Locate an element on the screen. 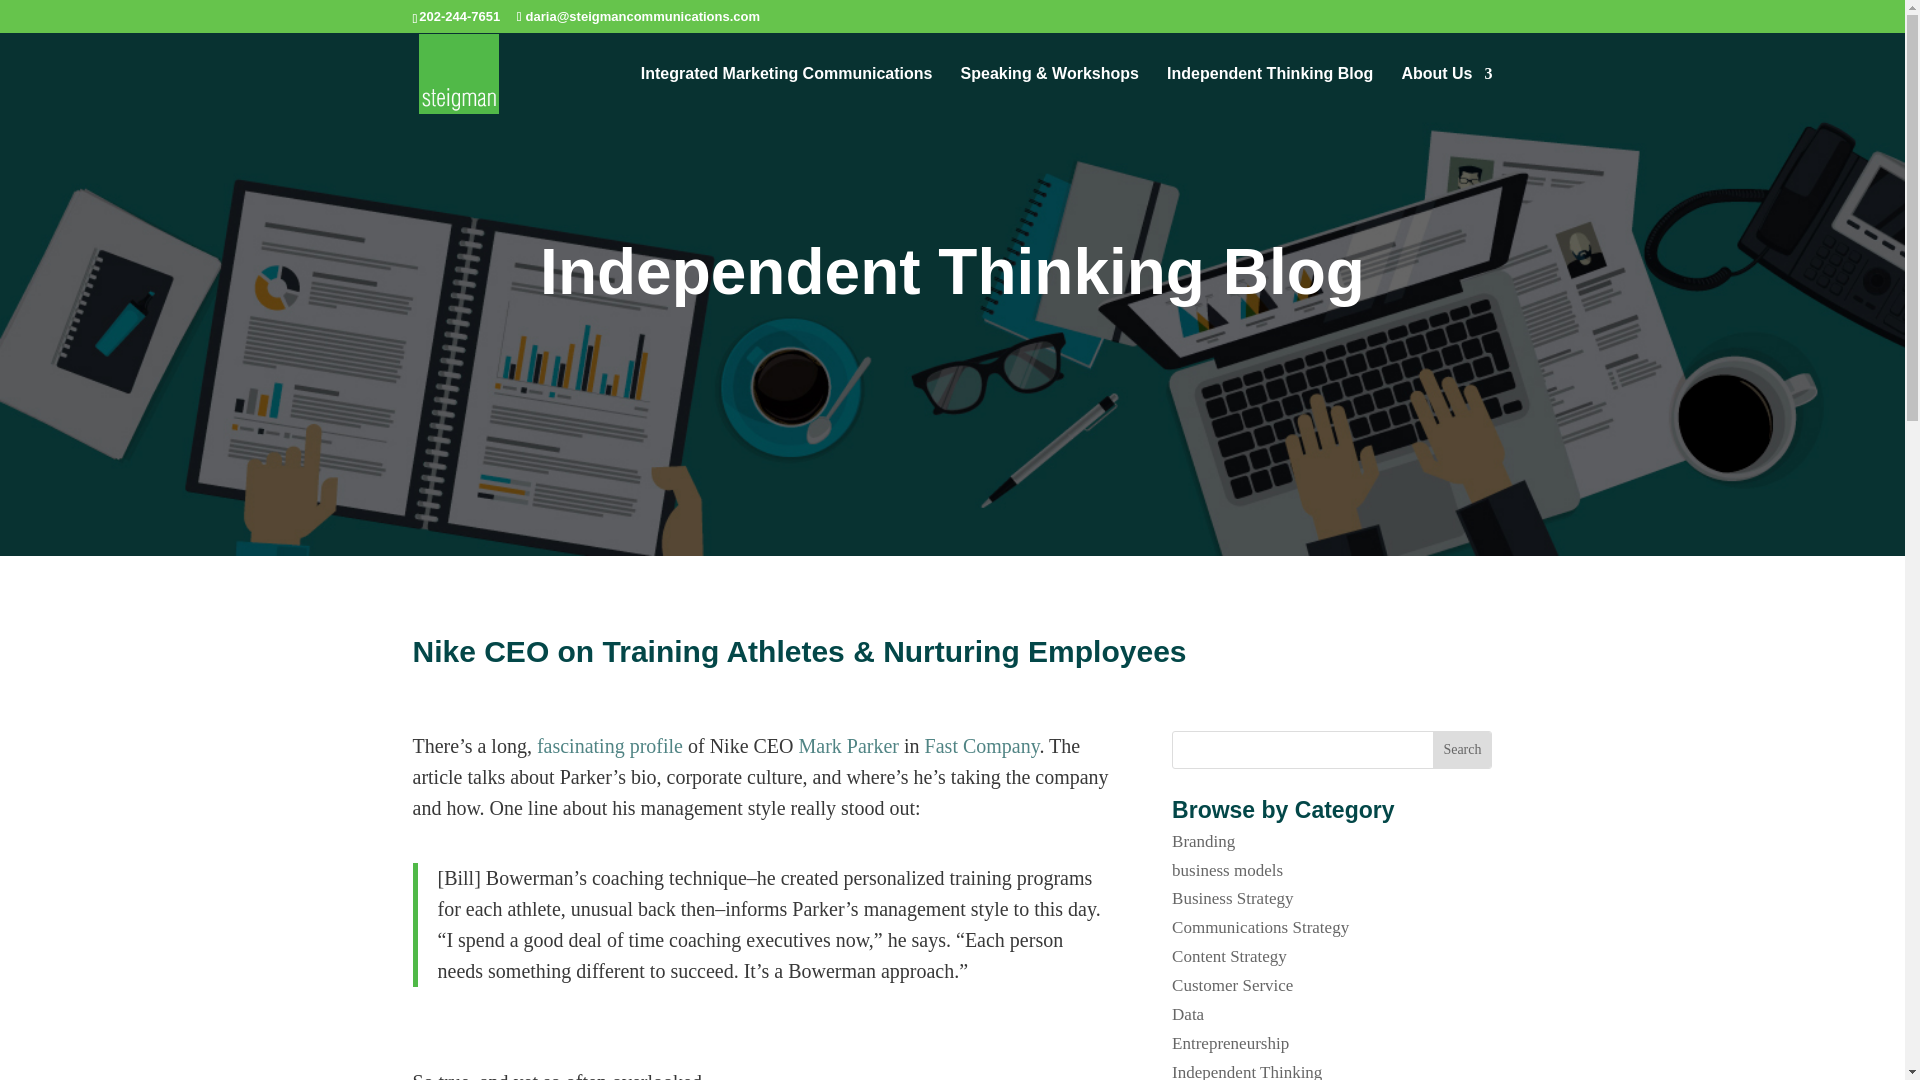  Mark Parker is located at coordinates (849, 746).